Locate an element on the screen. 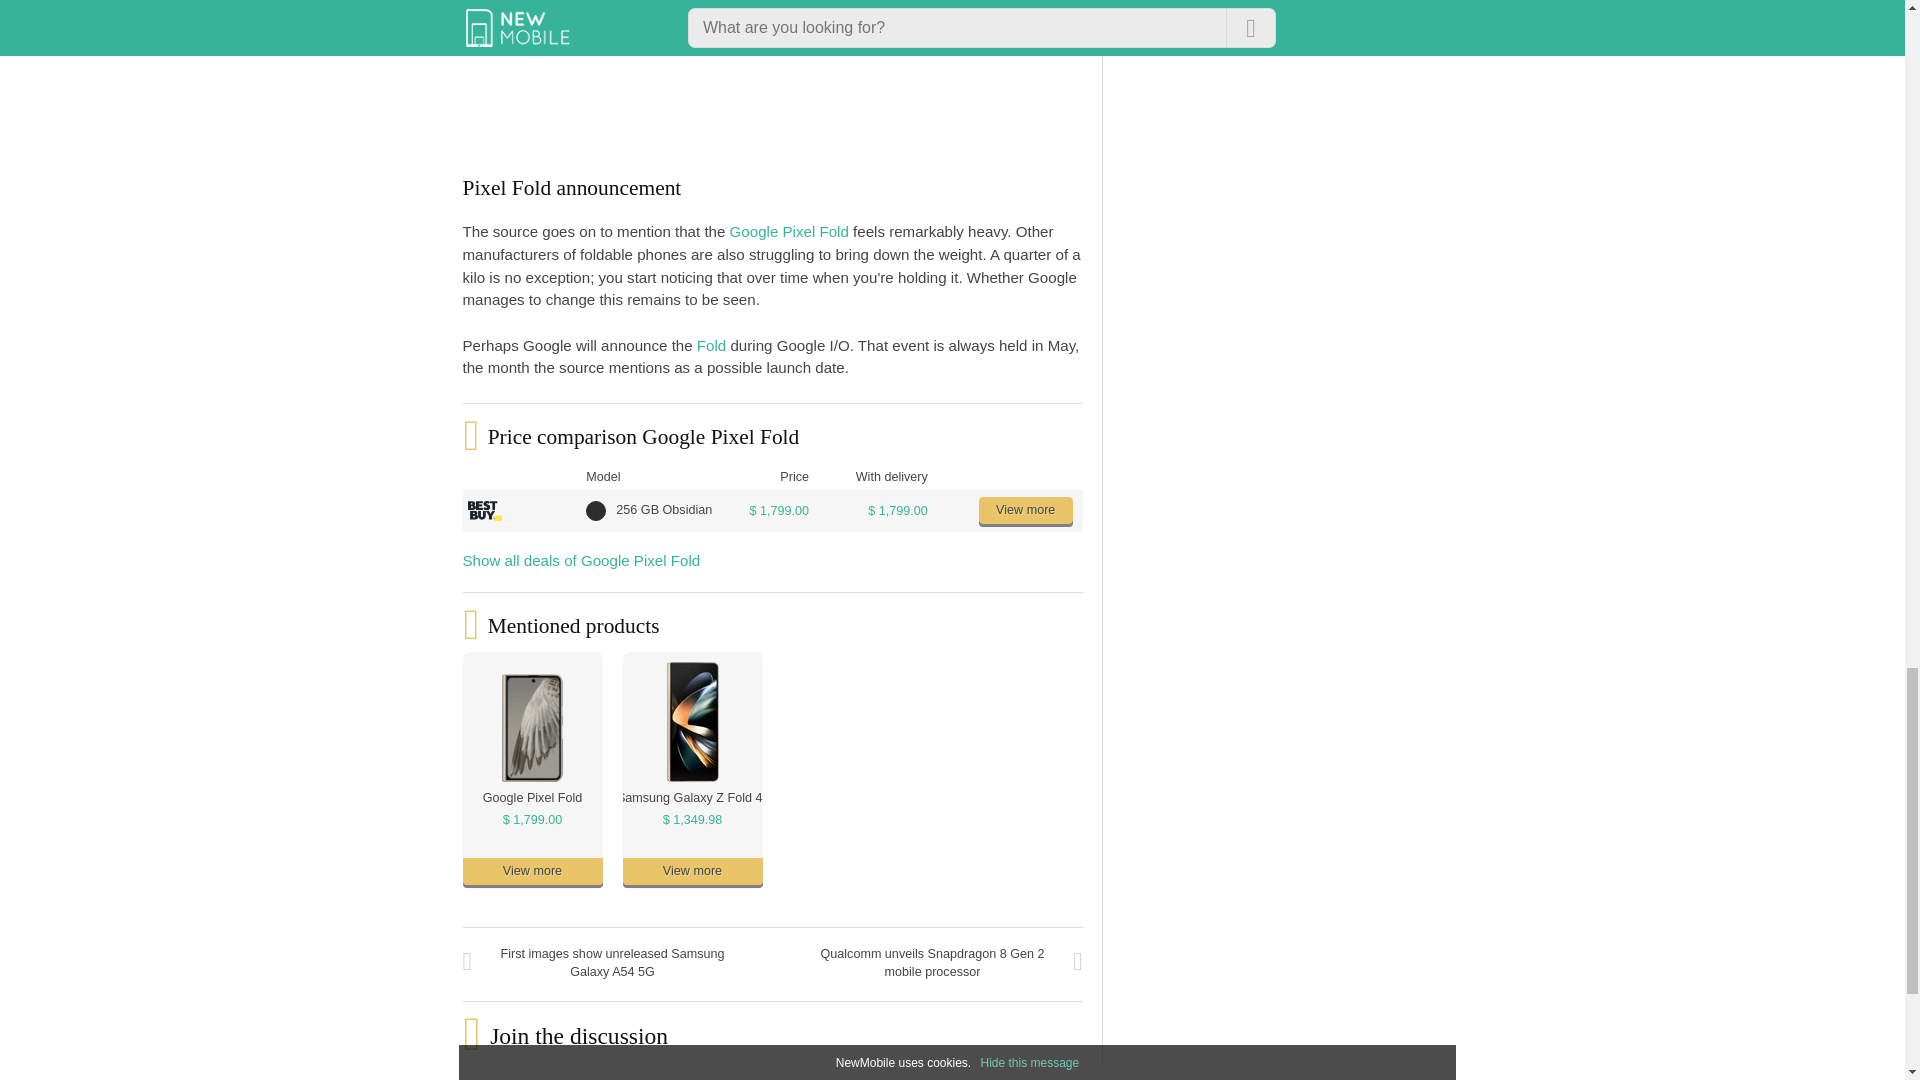  Qualcomm unveils Snapdragon 8 Gen 2 mobile processor is located at coordinates (932, 964).